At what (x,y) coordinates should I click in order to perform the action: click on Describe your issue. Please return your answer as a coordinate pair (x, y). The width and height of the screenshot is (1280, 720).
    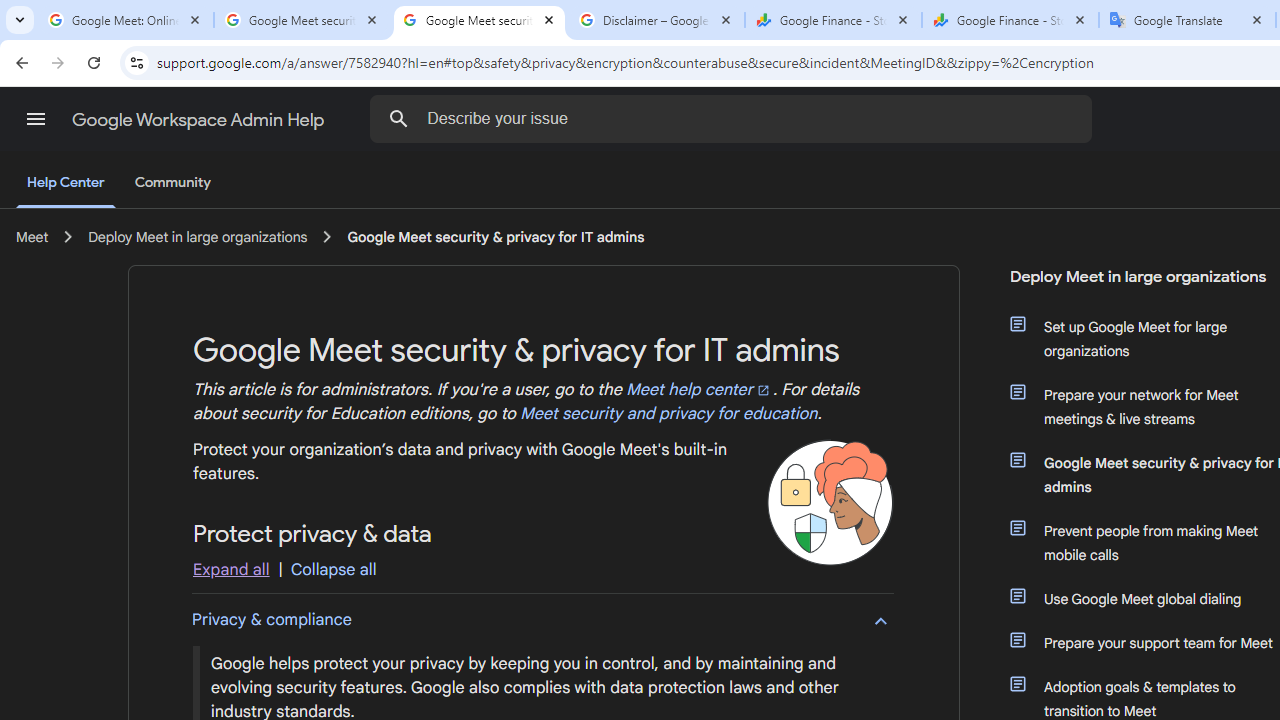
    Looking at the image, I should click on (735, 118).